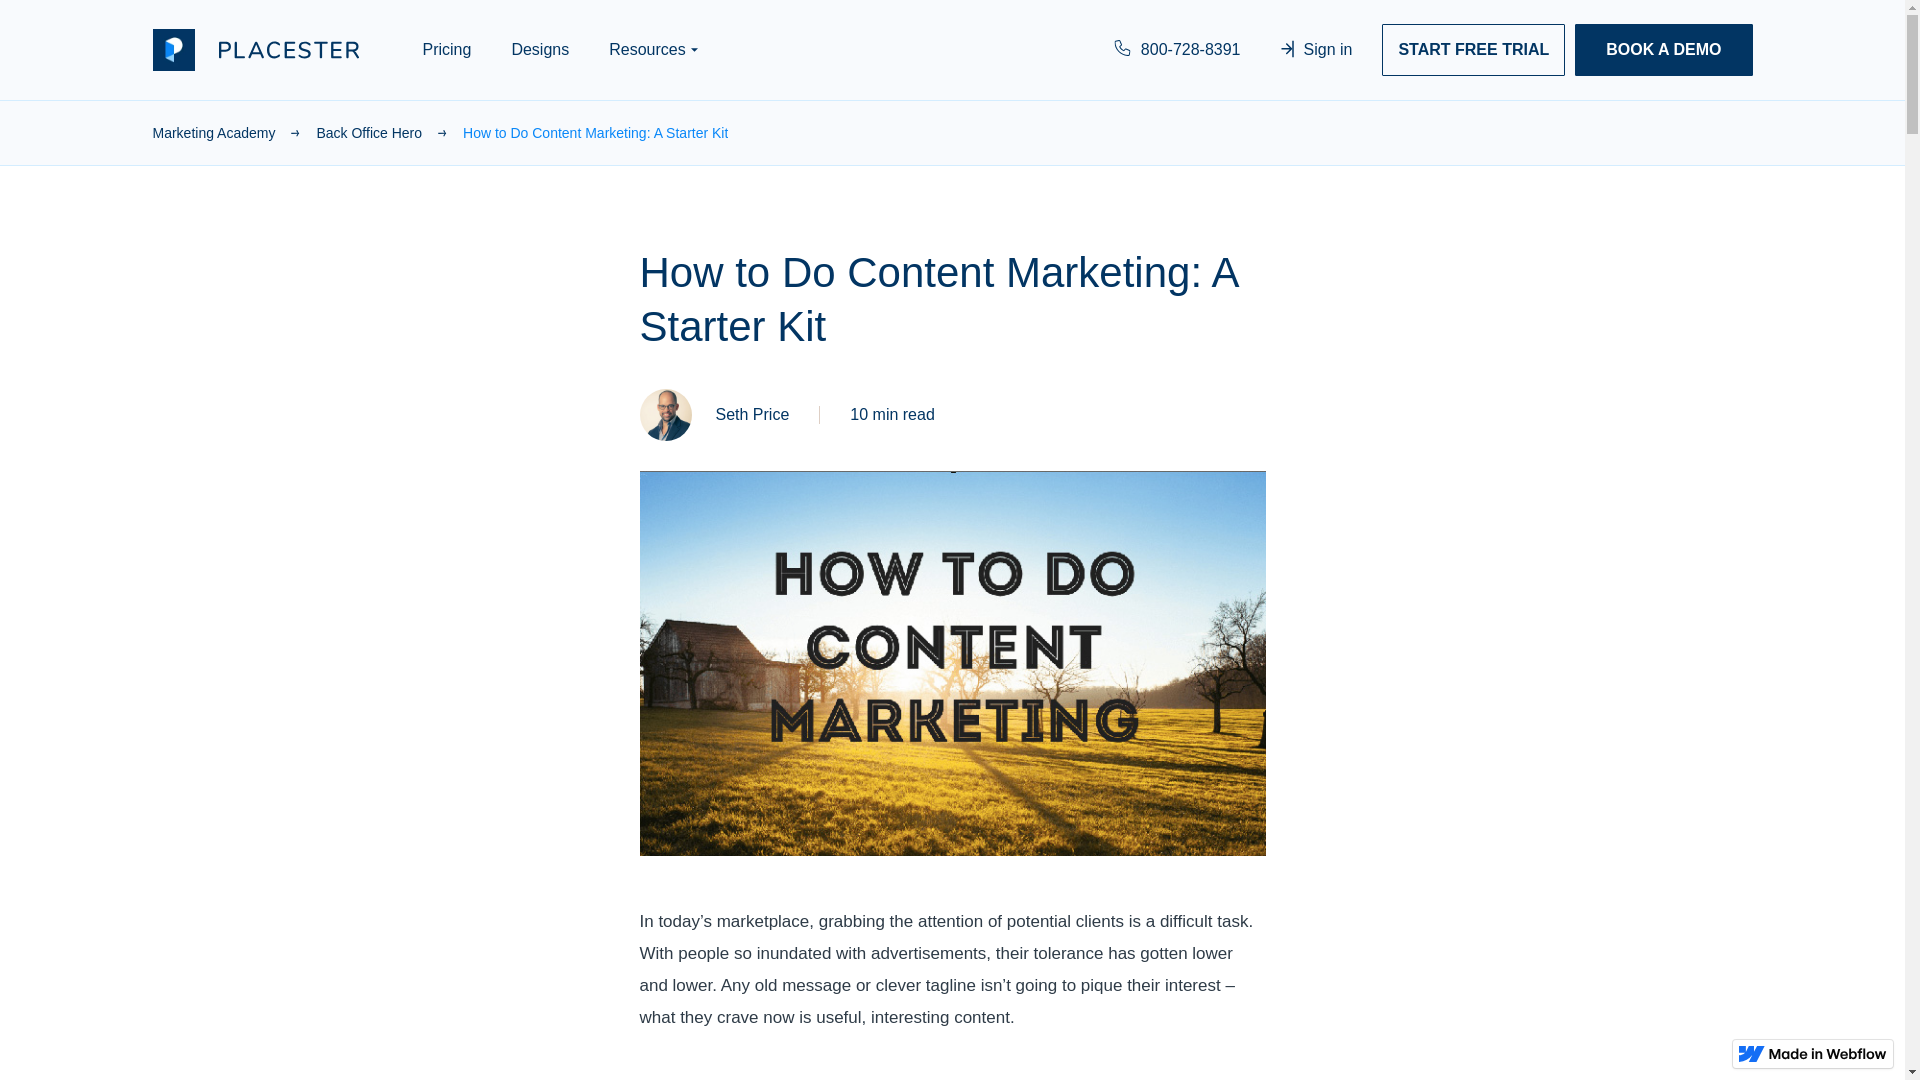  Describe the element at coordinates (446, 49) in the screenshot. I see `Pricing` at that location.